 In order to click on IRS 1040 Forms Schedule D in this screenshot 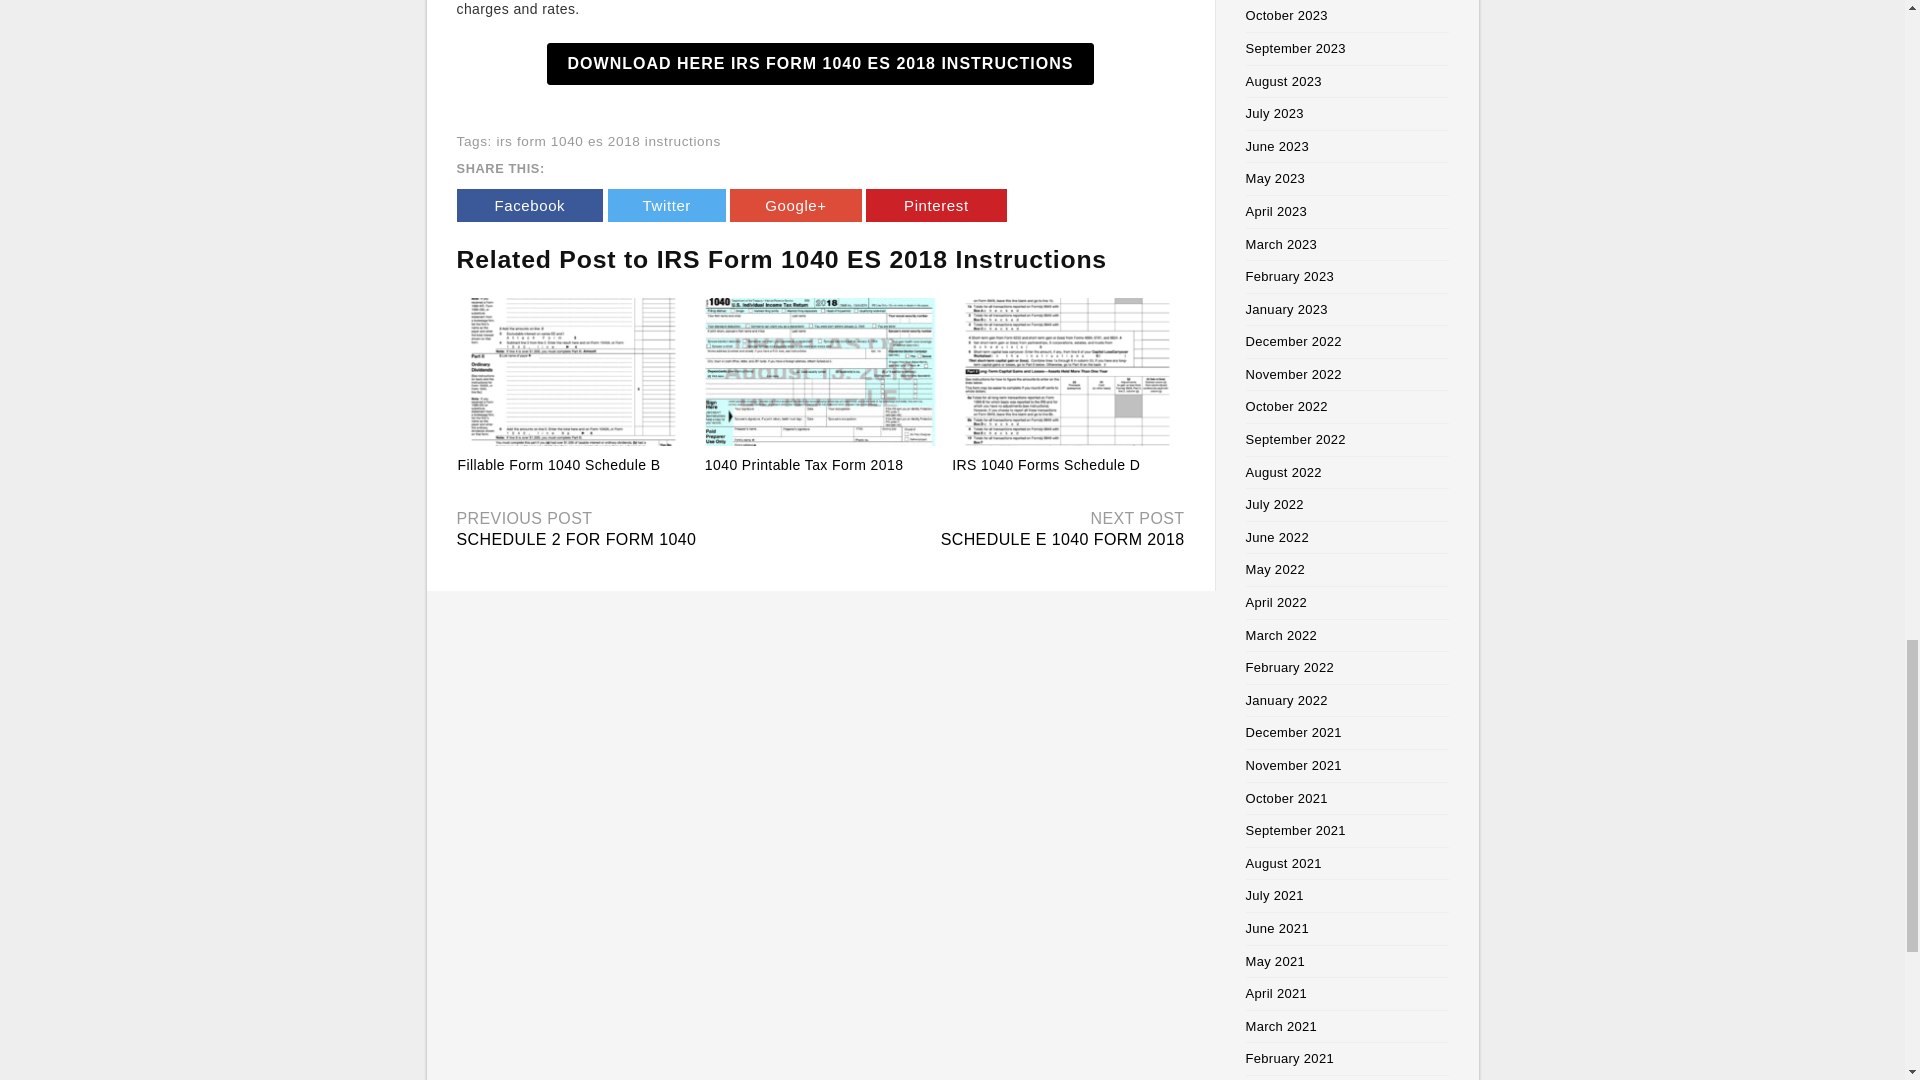, I will do `click(1046, 464)`.